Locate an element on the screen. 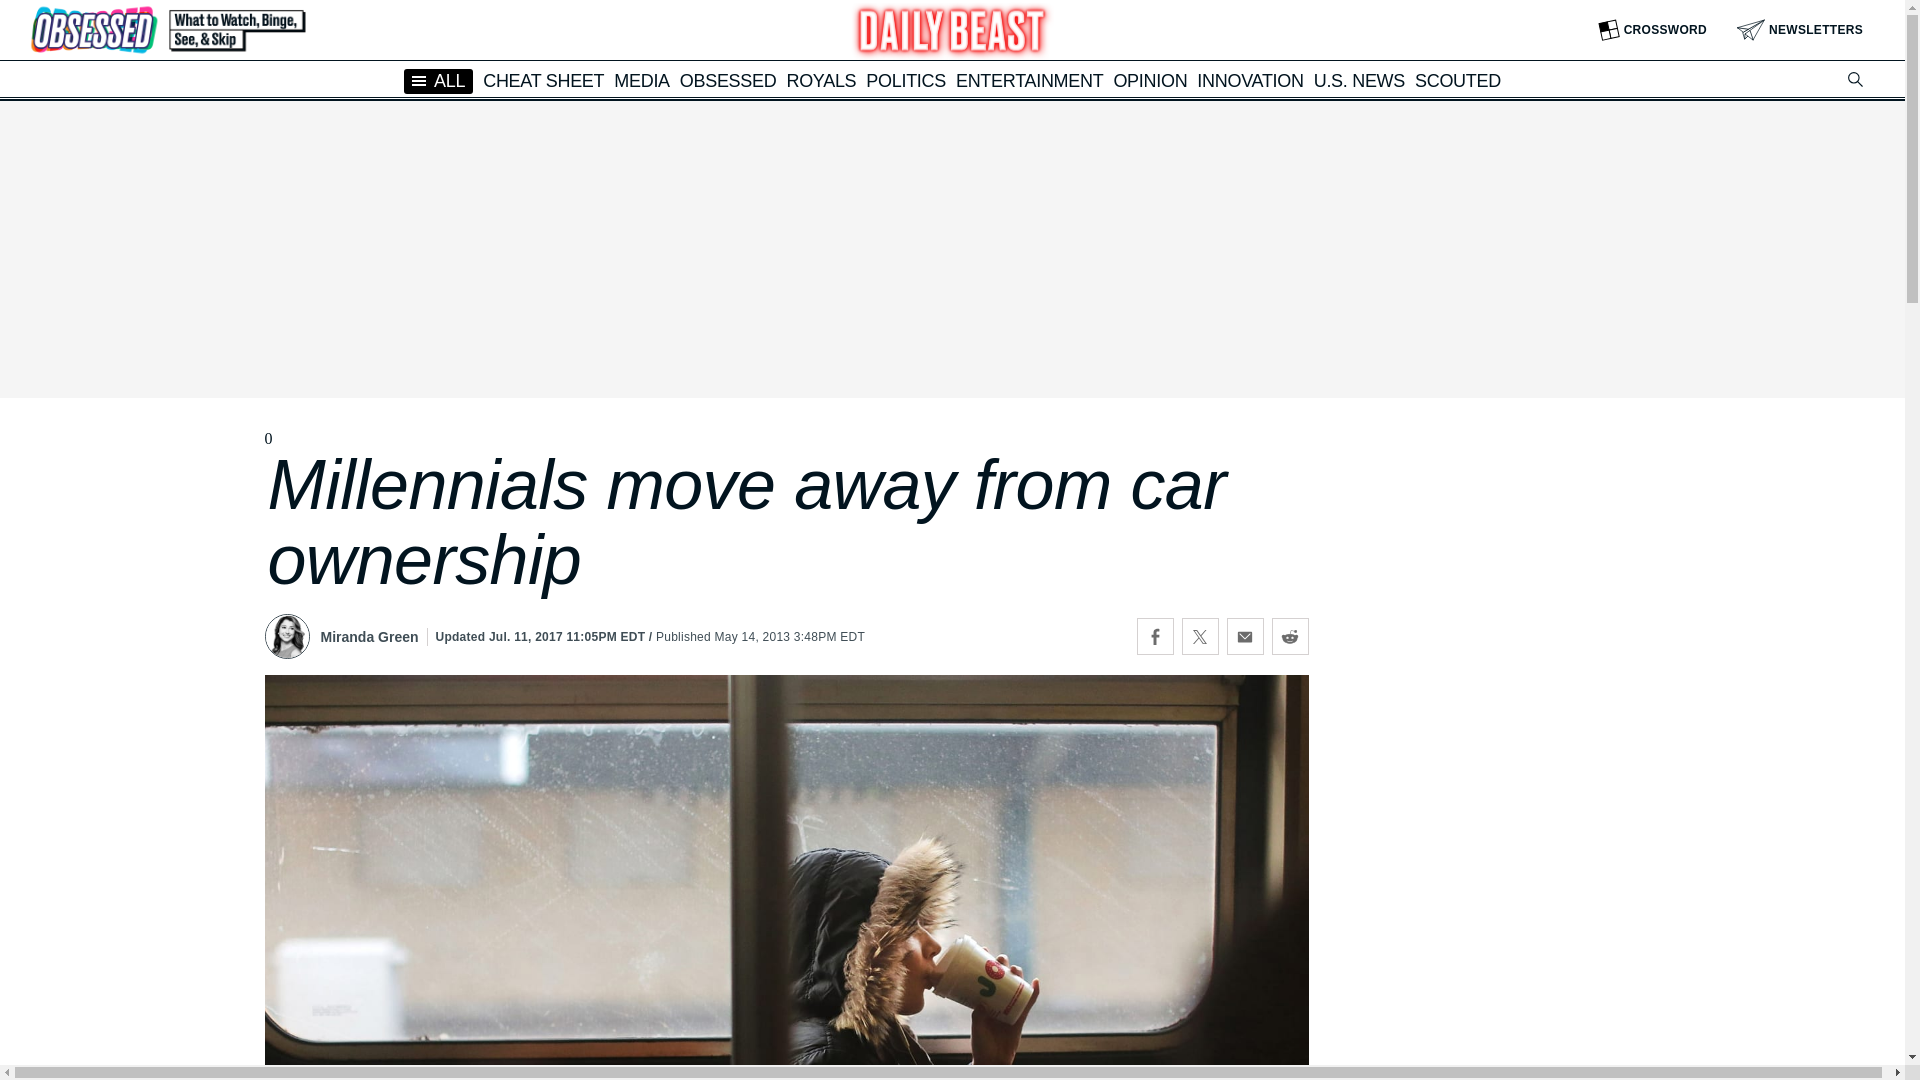 This screenshot has width=1920, height=1080. POLITICS is located at coordinates (906, 80).